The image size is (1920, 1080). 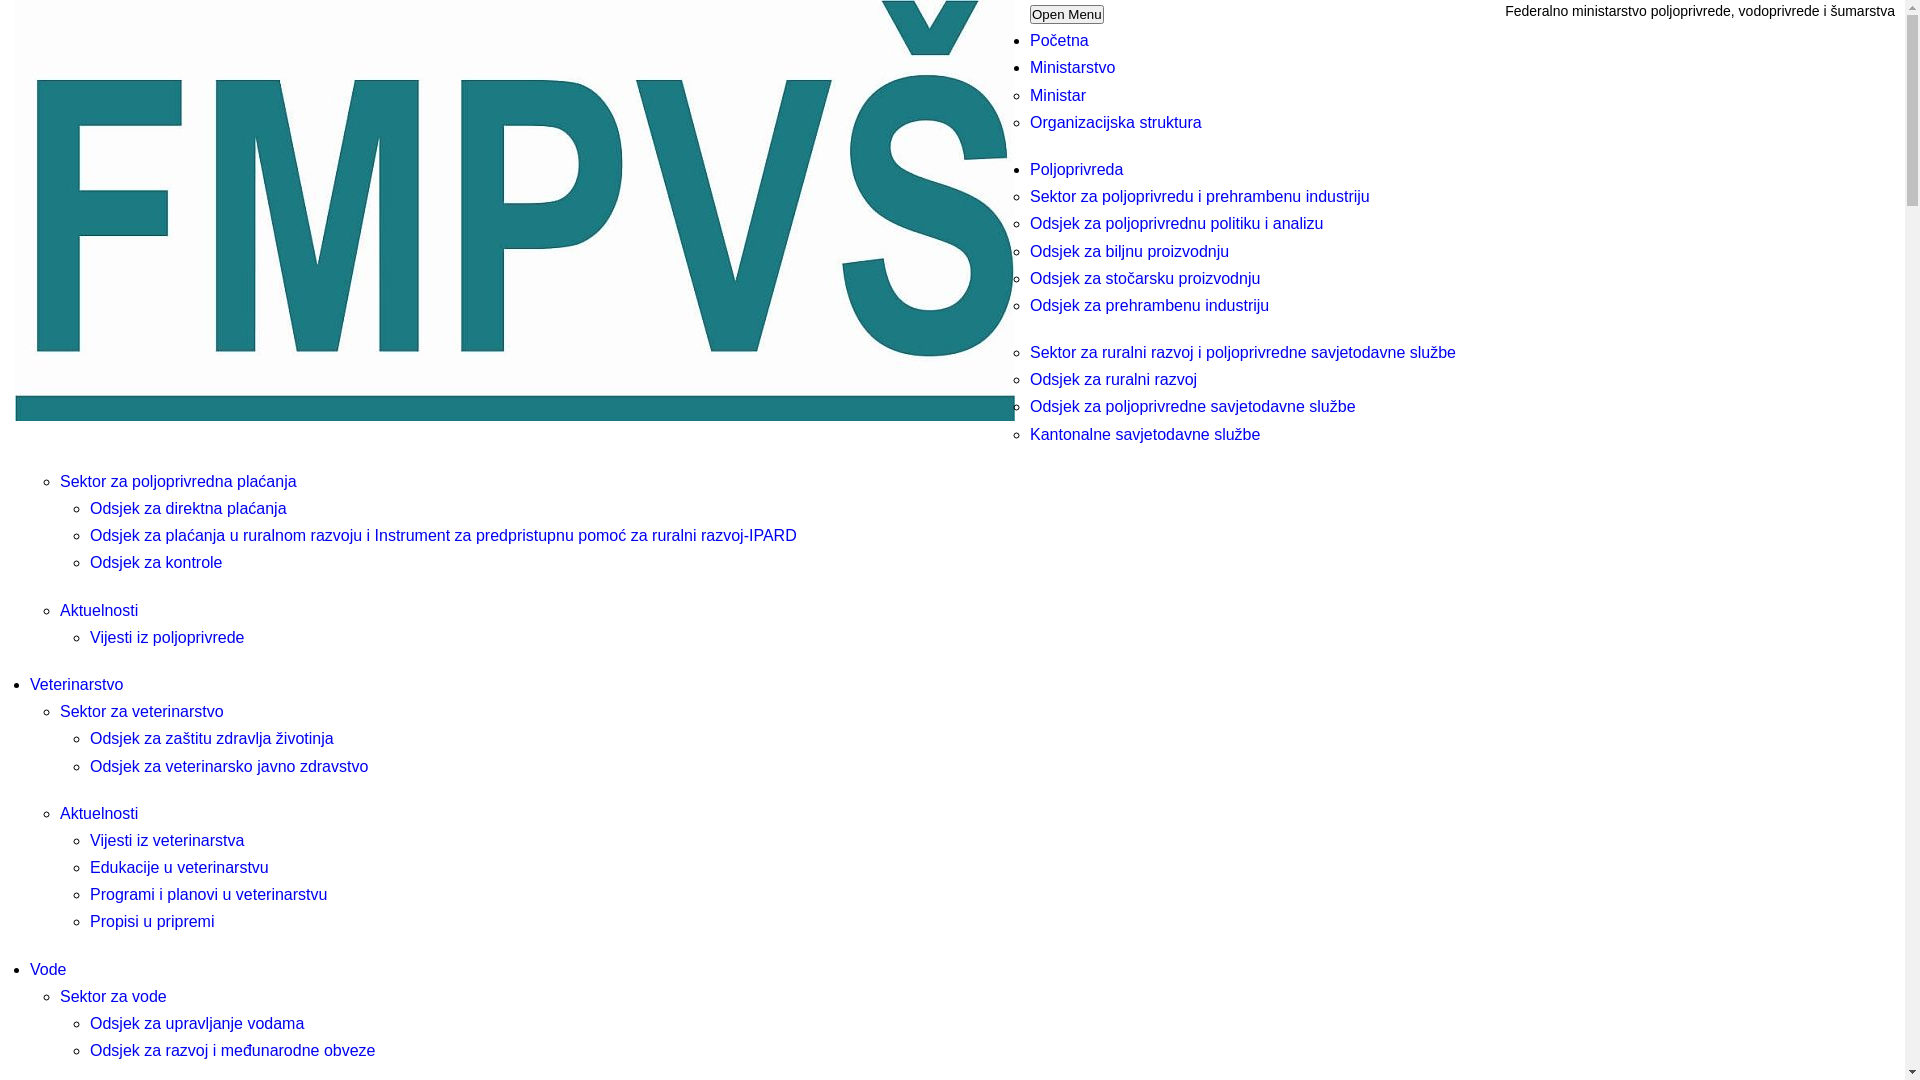 I want to click on Odsjek za kontrole , so click(x=158, y=562).